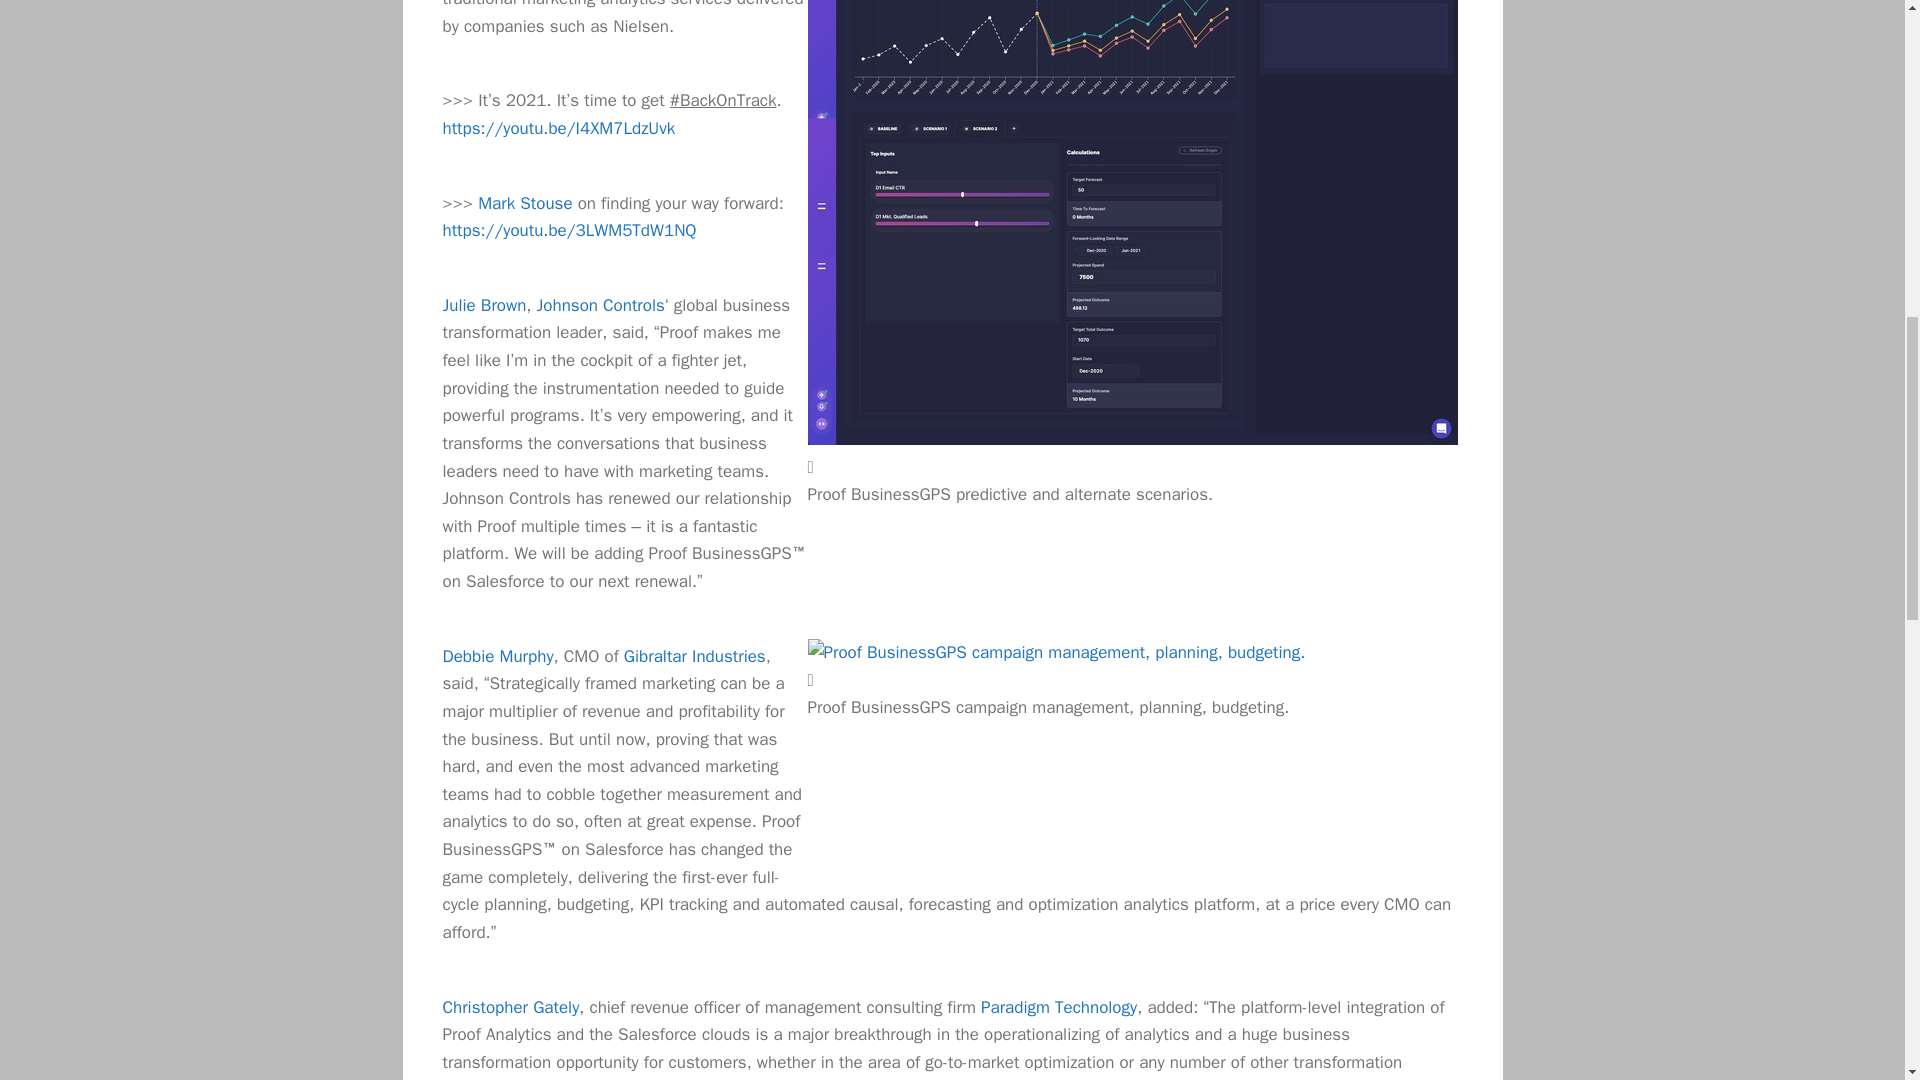 Image resolution: width=1920 pixels, height=1080 pixels. I want to click on Proof BusinessGPS campaign management, planning, budgeting., so click(1056, 653).